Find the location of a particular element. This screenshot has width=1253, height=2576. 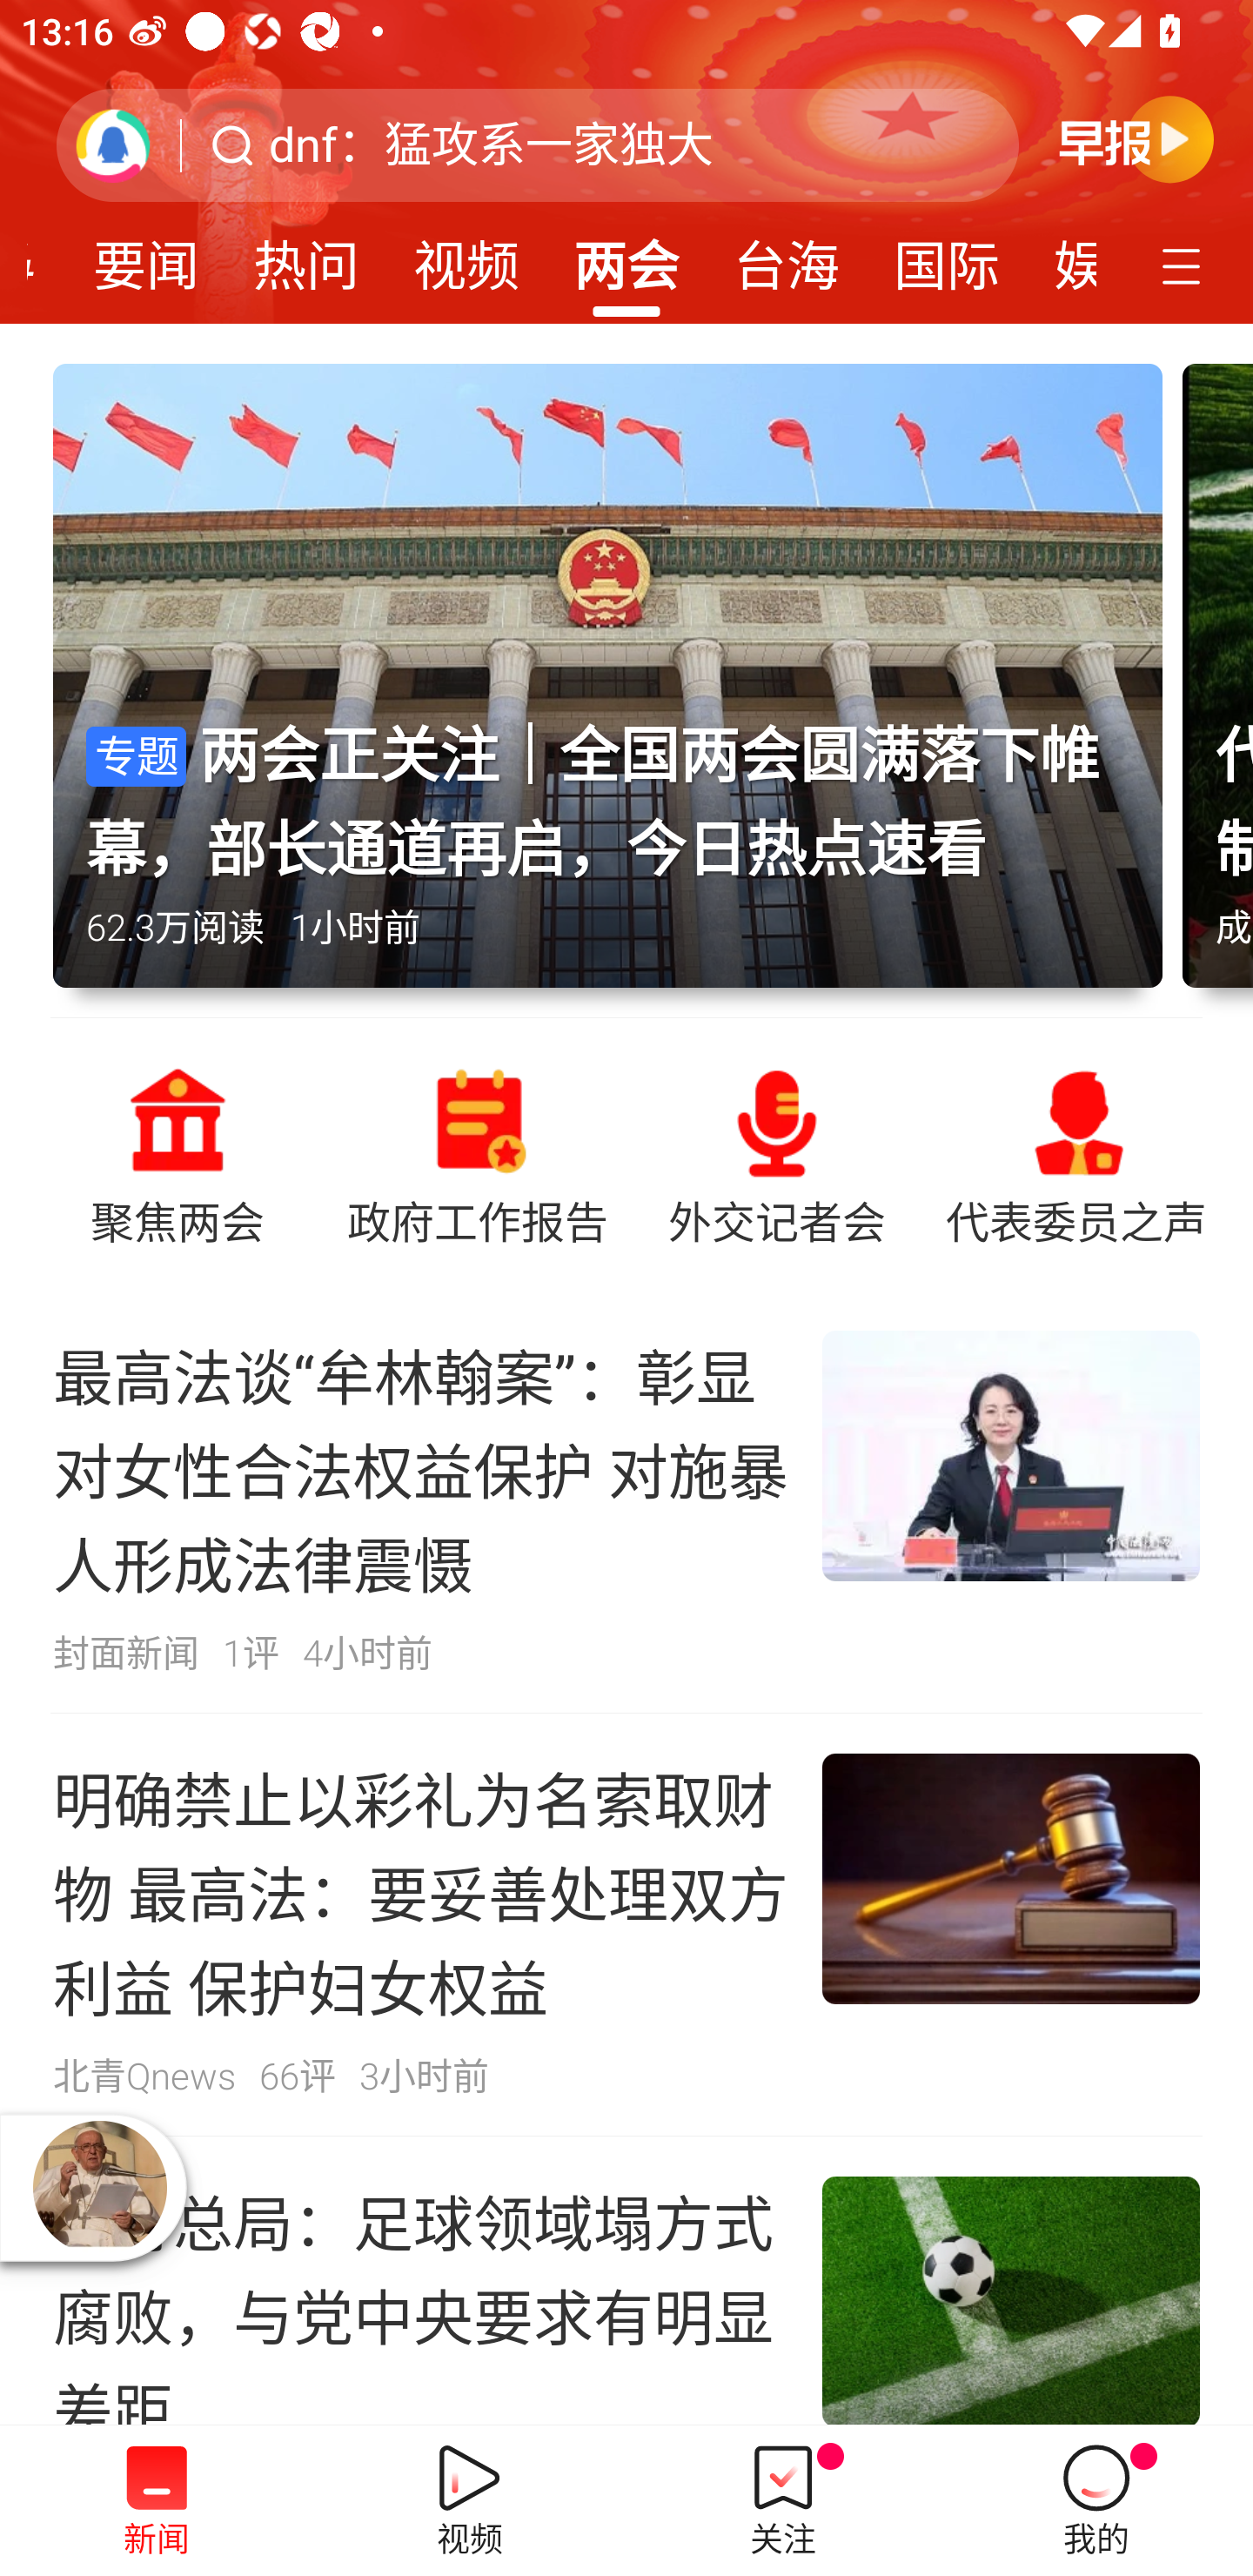

最高法谈“牟林翰案”：彰显对女性合法权益保护 对施暴人形成法律震慑 封面新闻 1评 4小时前 is located at coordinates (626, 1501).